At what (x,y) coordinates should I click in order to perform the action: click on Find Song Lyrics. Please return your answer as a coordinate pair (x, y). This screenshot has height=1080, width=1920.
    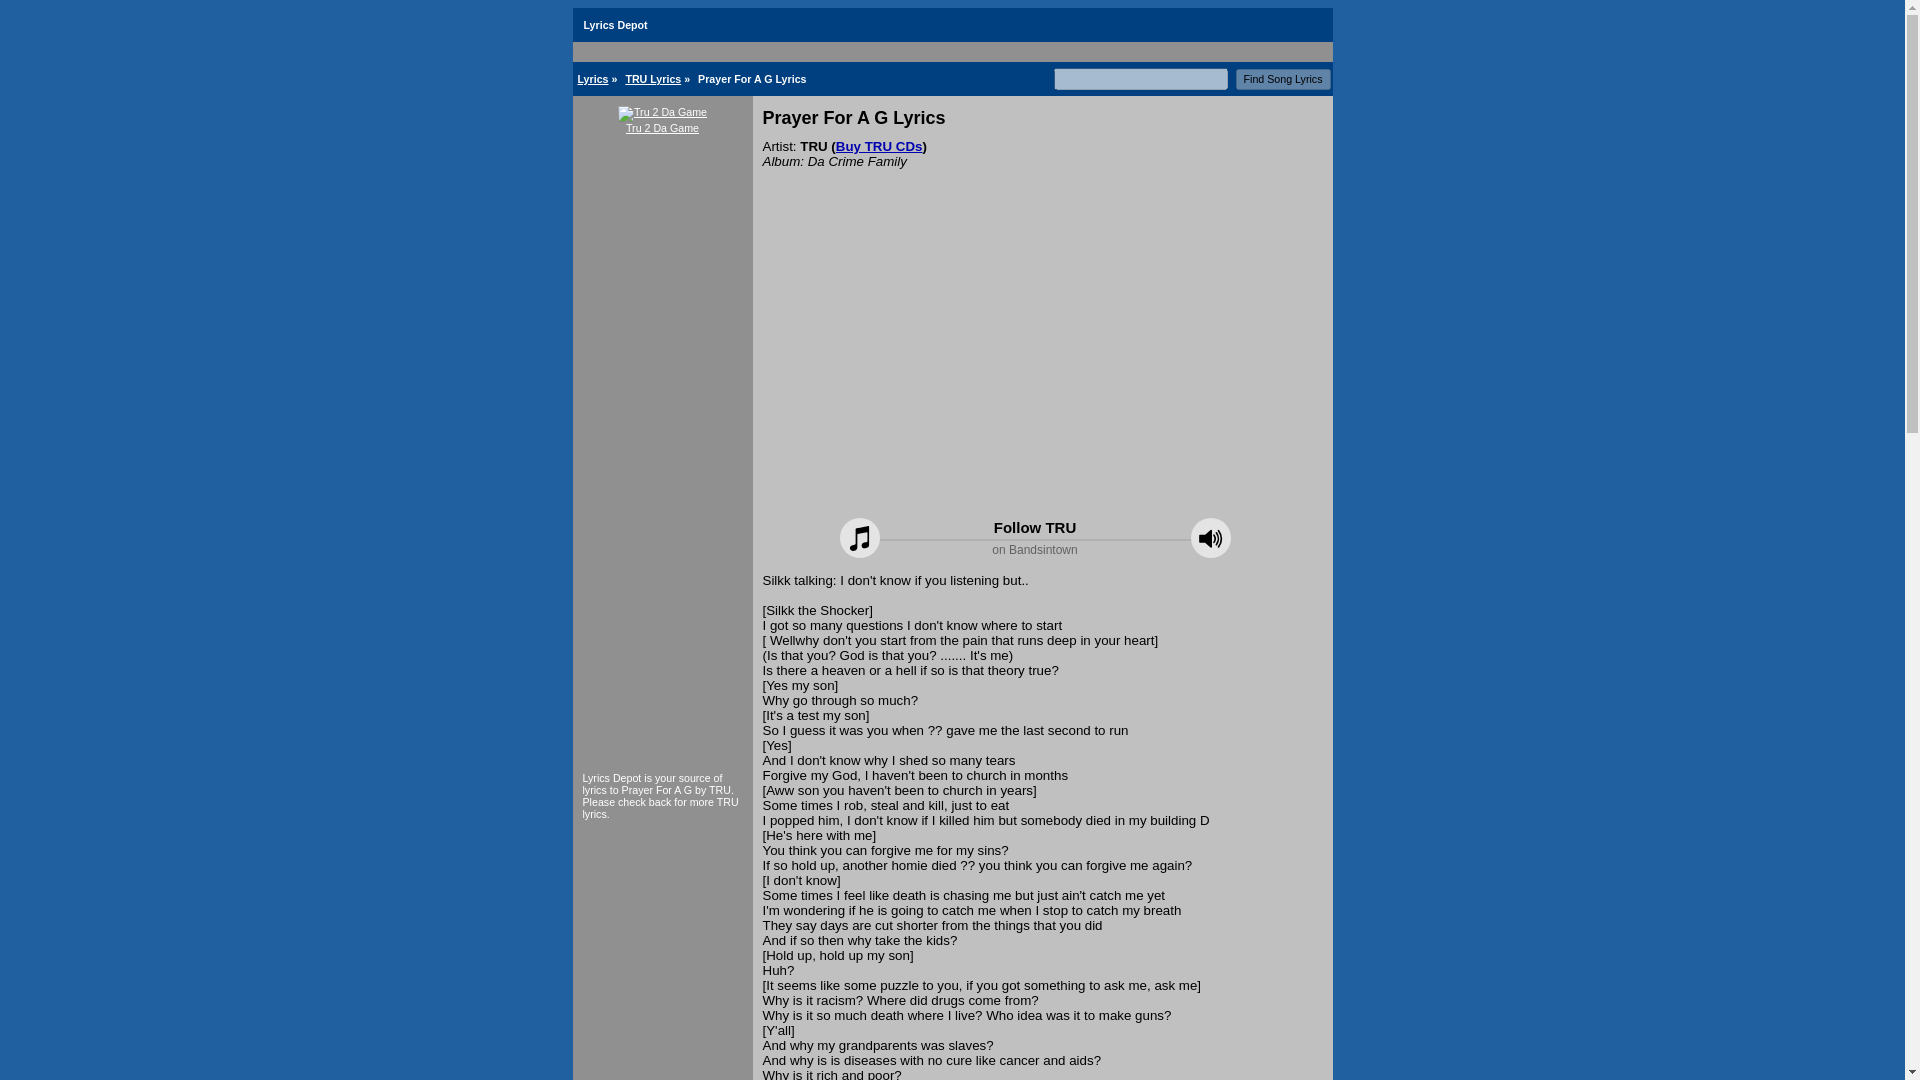
    Looking at the image, I should click on (1283, 79).